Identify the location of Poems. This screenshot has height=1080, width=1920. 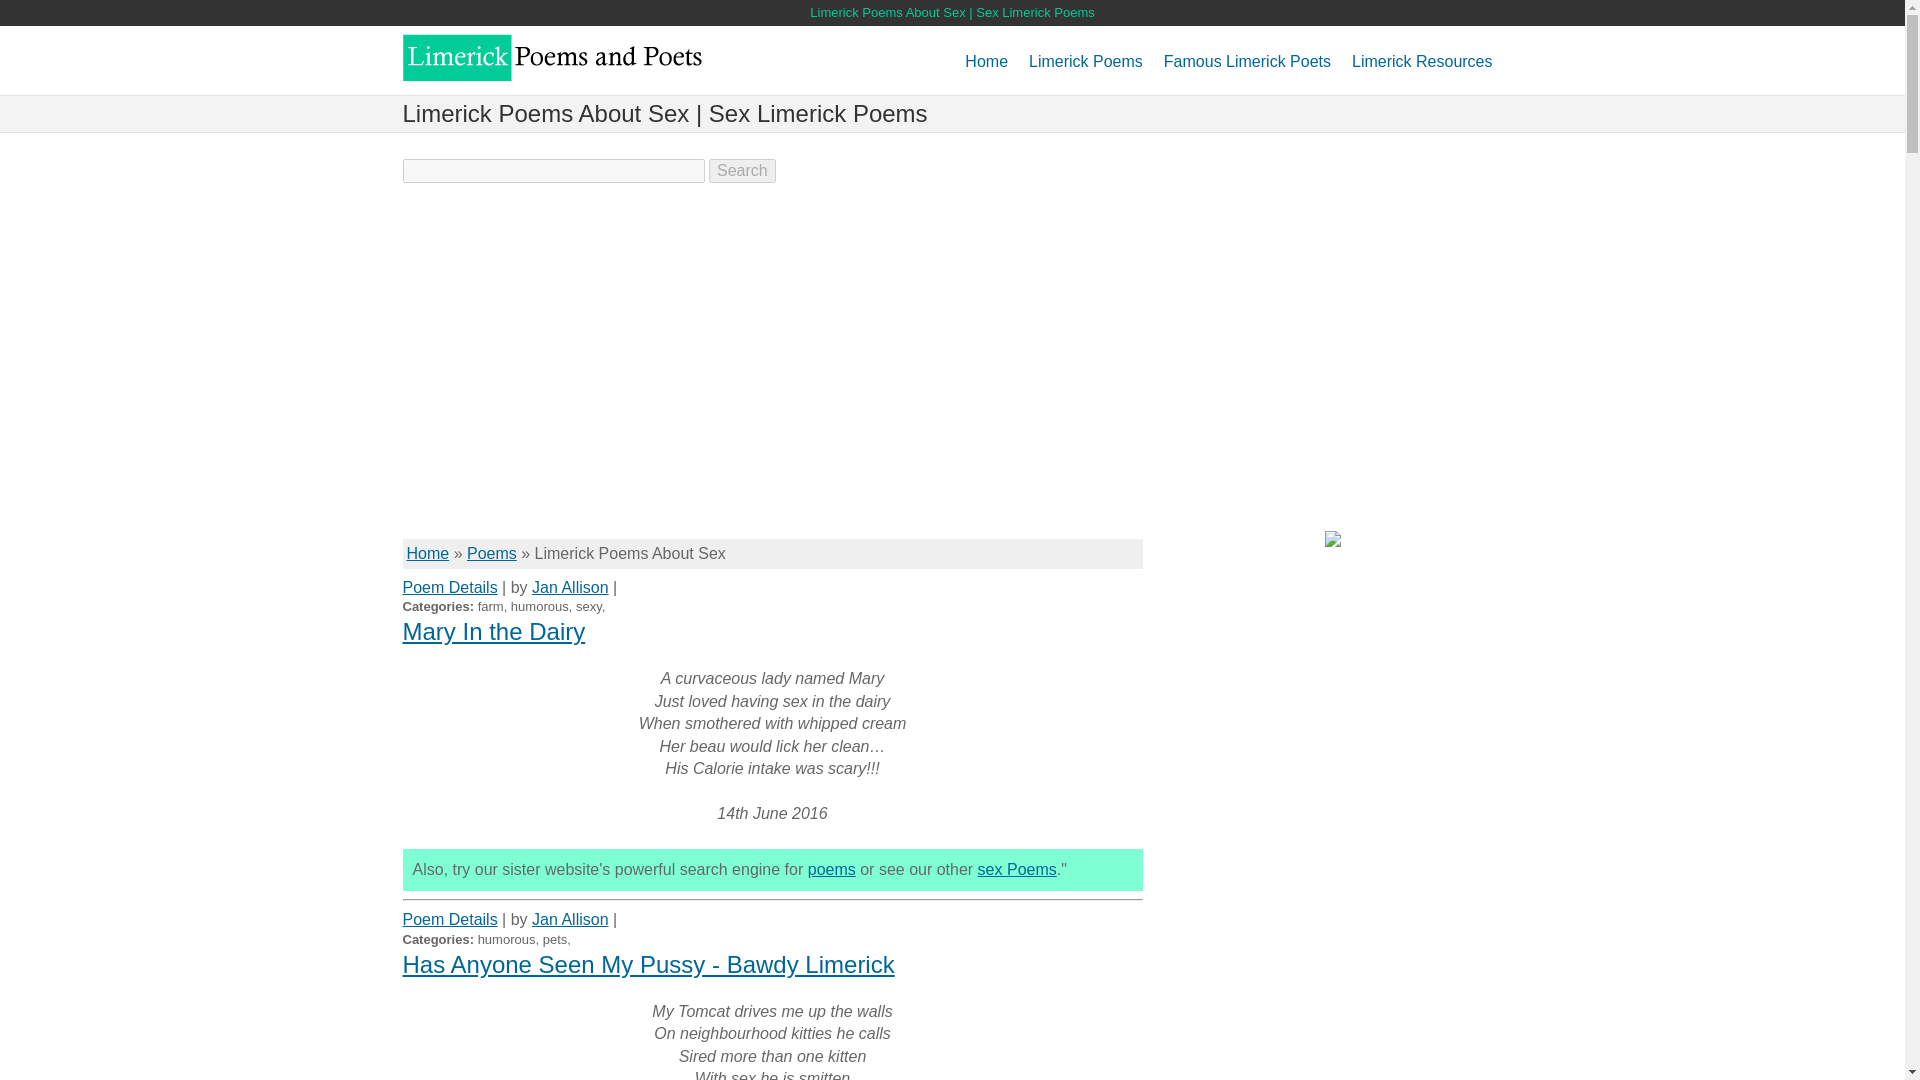
(491, 553).